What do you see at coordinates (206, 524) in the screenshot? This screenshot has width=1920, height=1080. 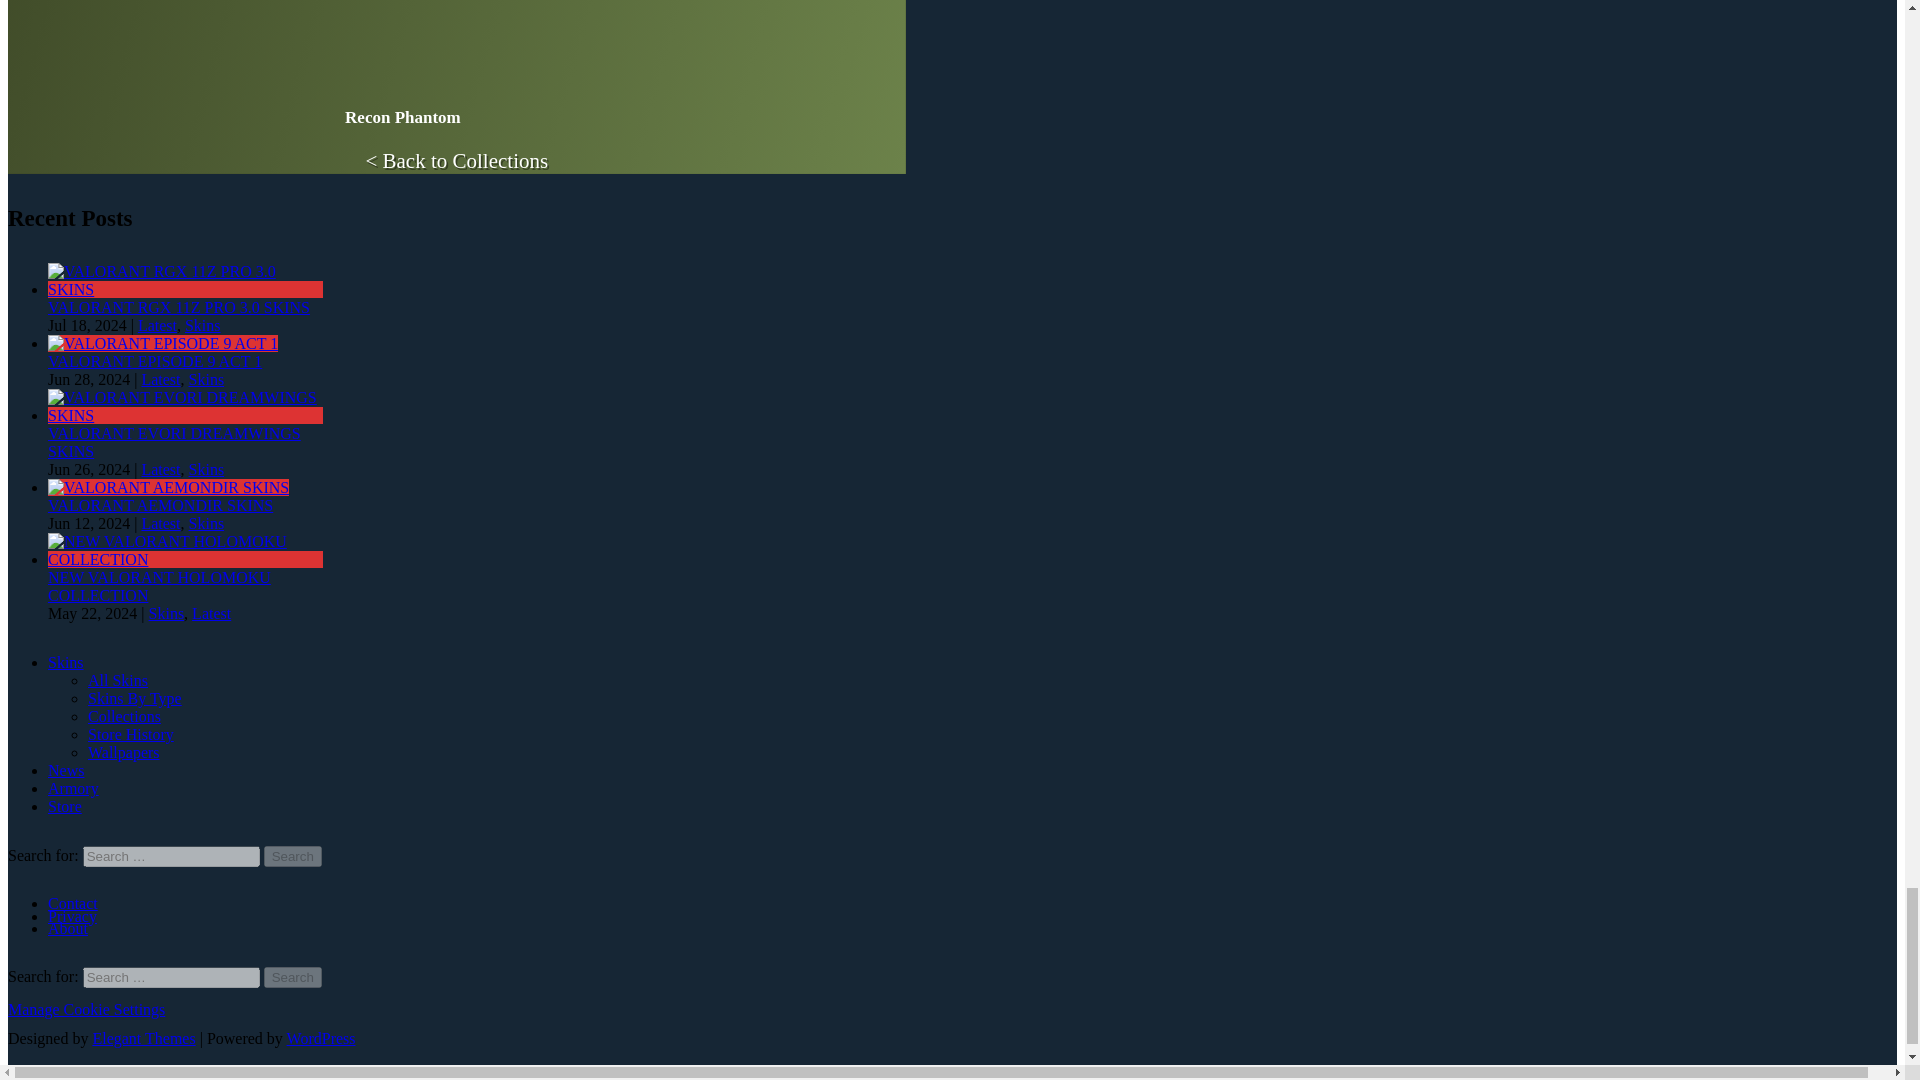 I see `Skins` at bounding box center [206, 524].